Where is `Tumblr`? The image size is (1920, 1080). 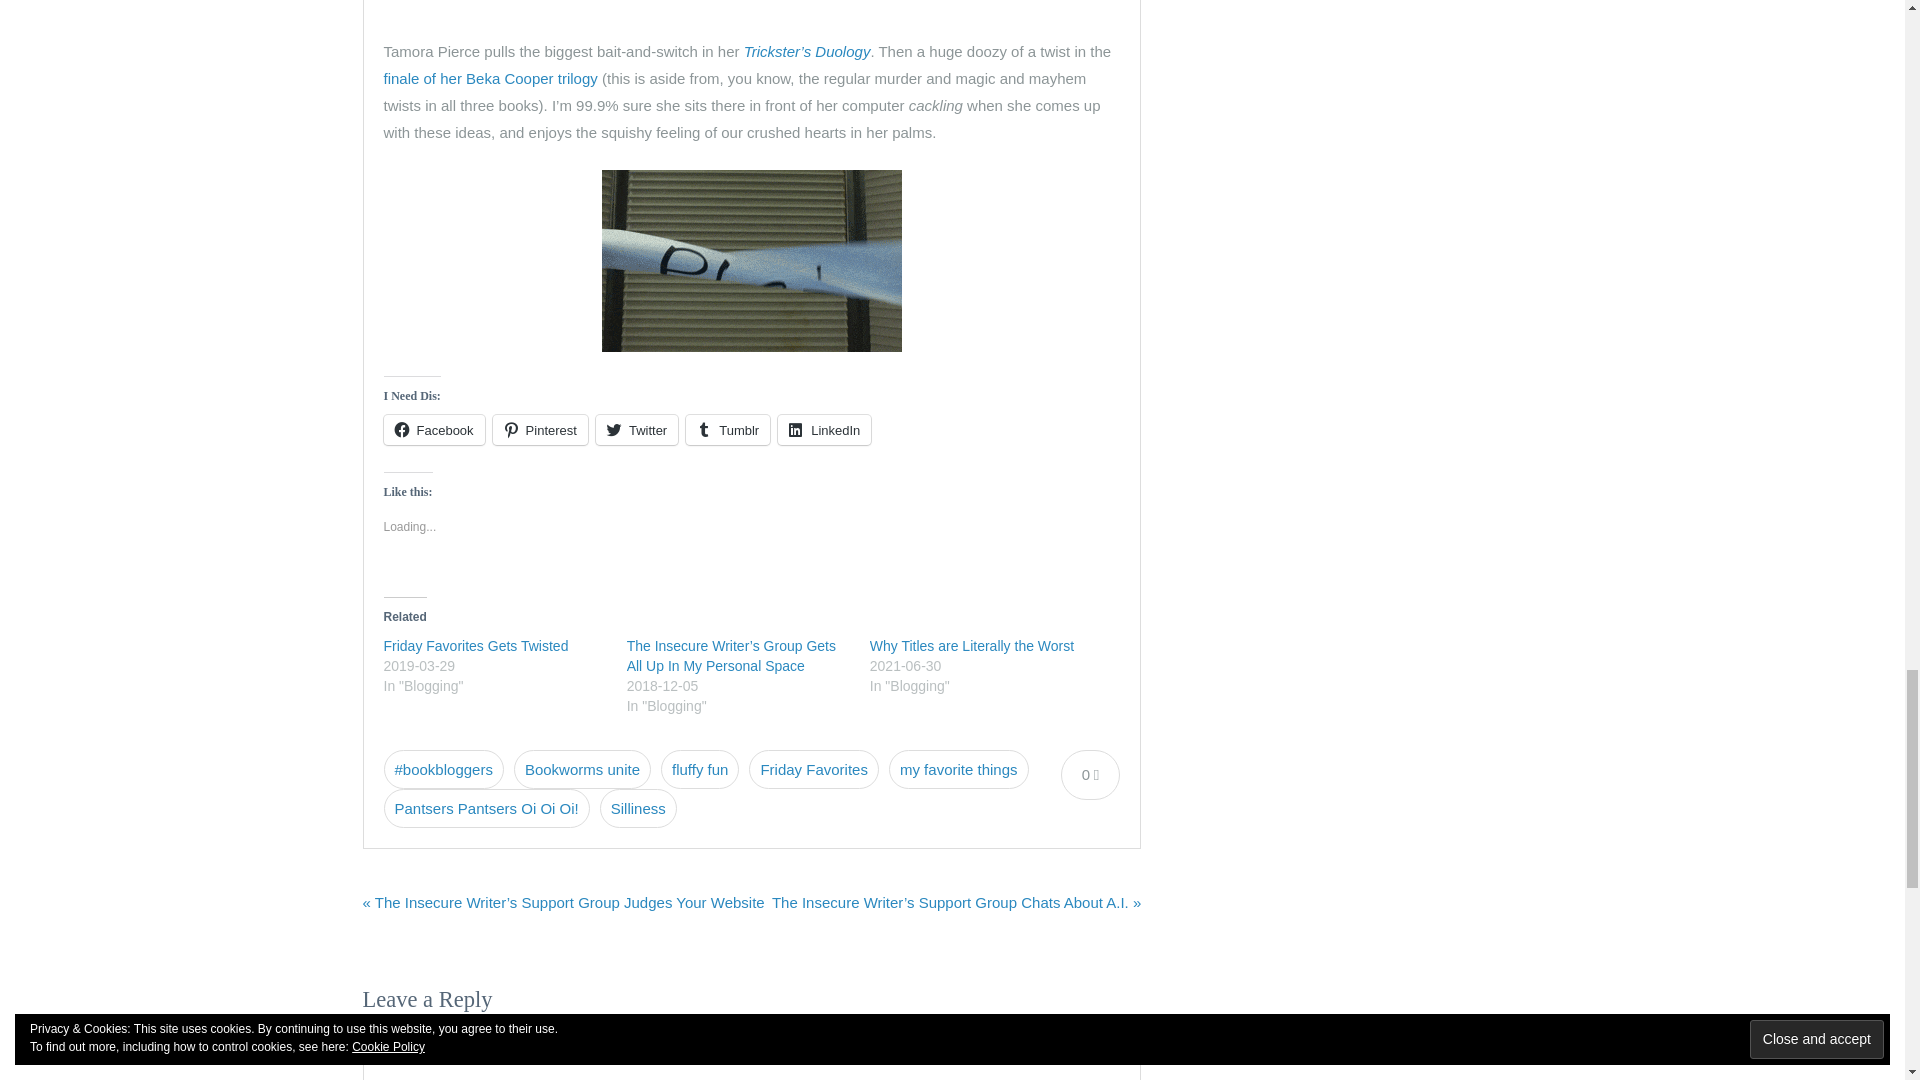 Tumblr is located at coordinates (727, 429).